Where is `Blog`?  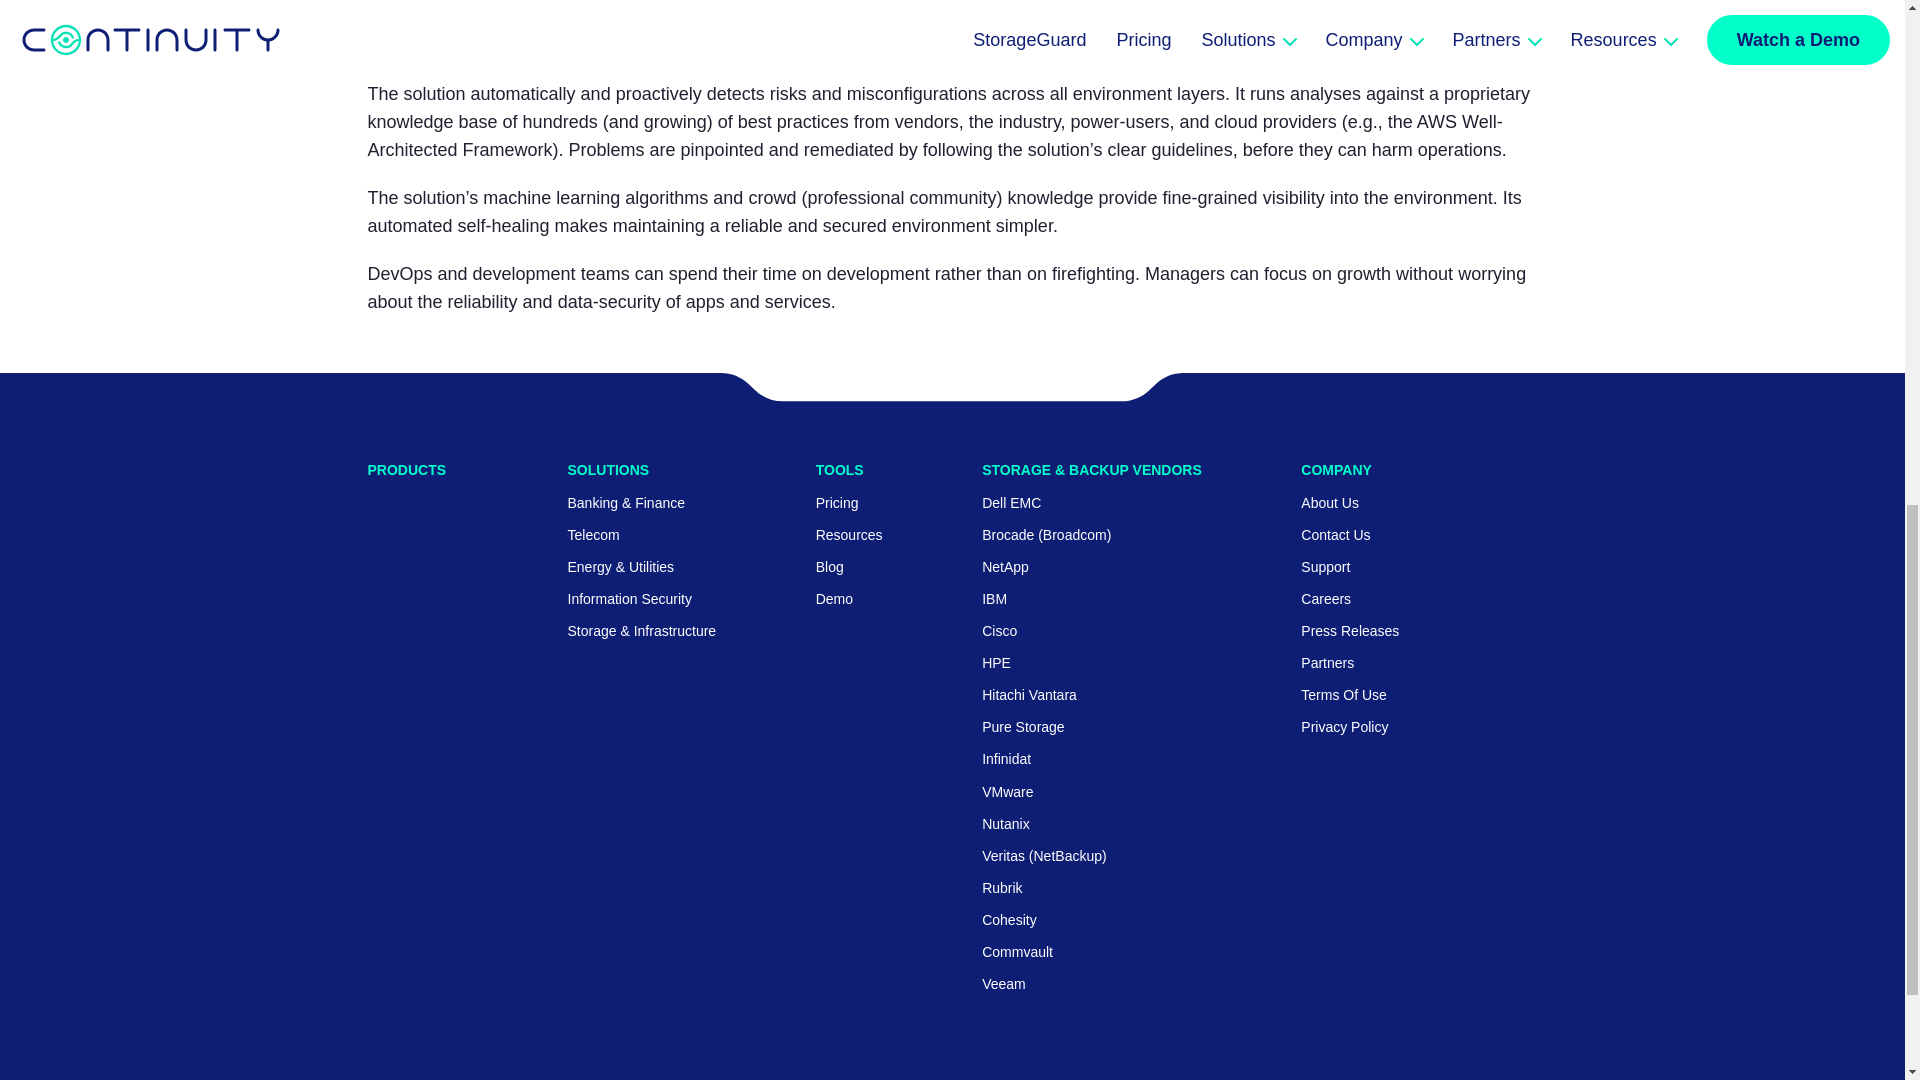 Blog is located at coordinates (830, 566).